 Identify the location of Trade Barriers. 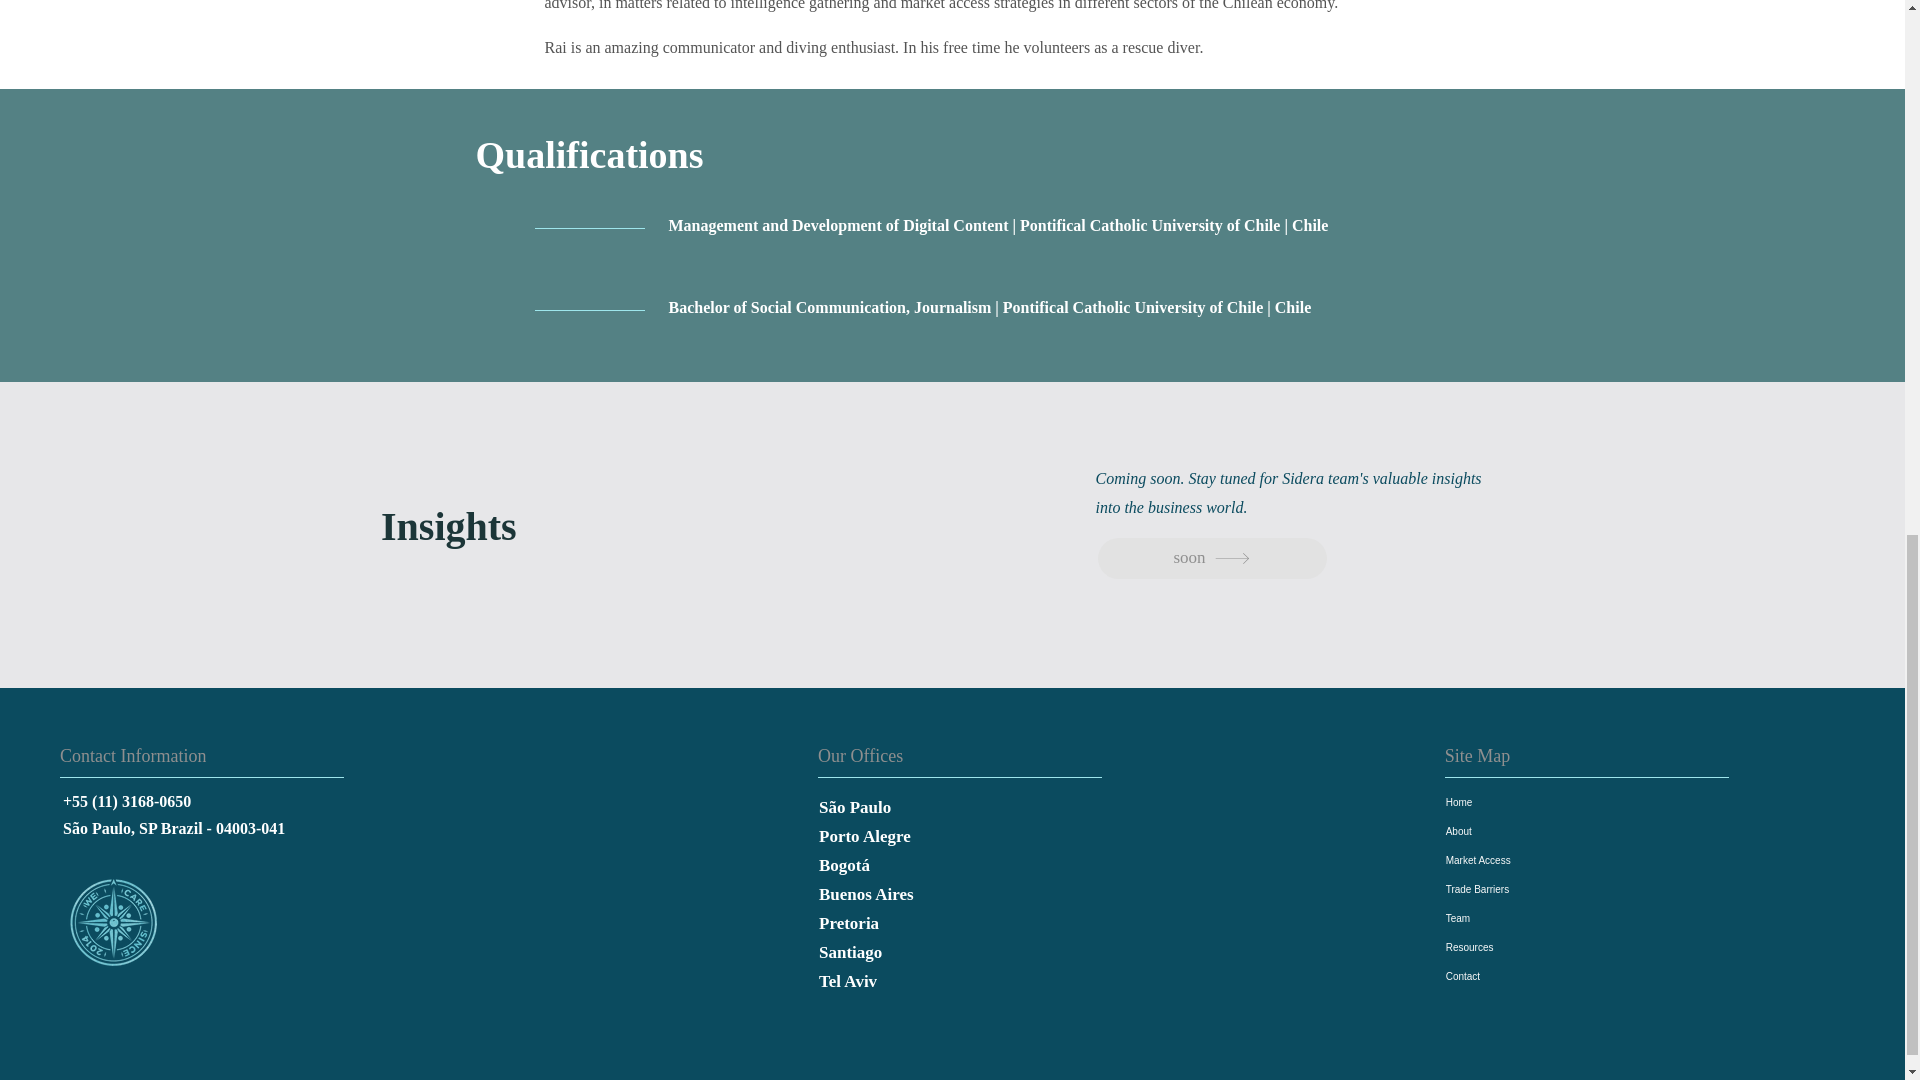
(1545, 888).